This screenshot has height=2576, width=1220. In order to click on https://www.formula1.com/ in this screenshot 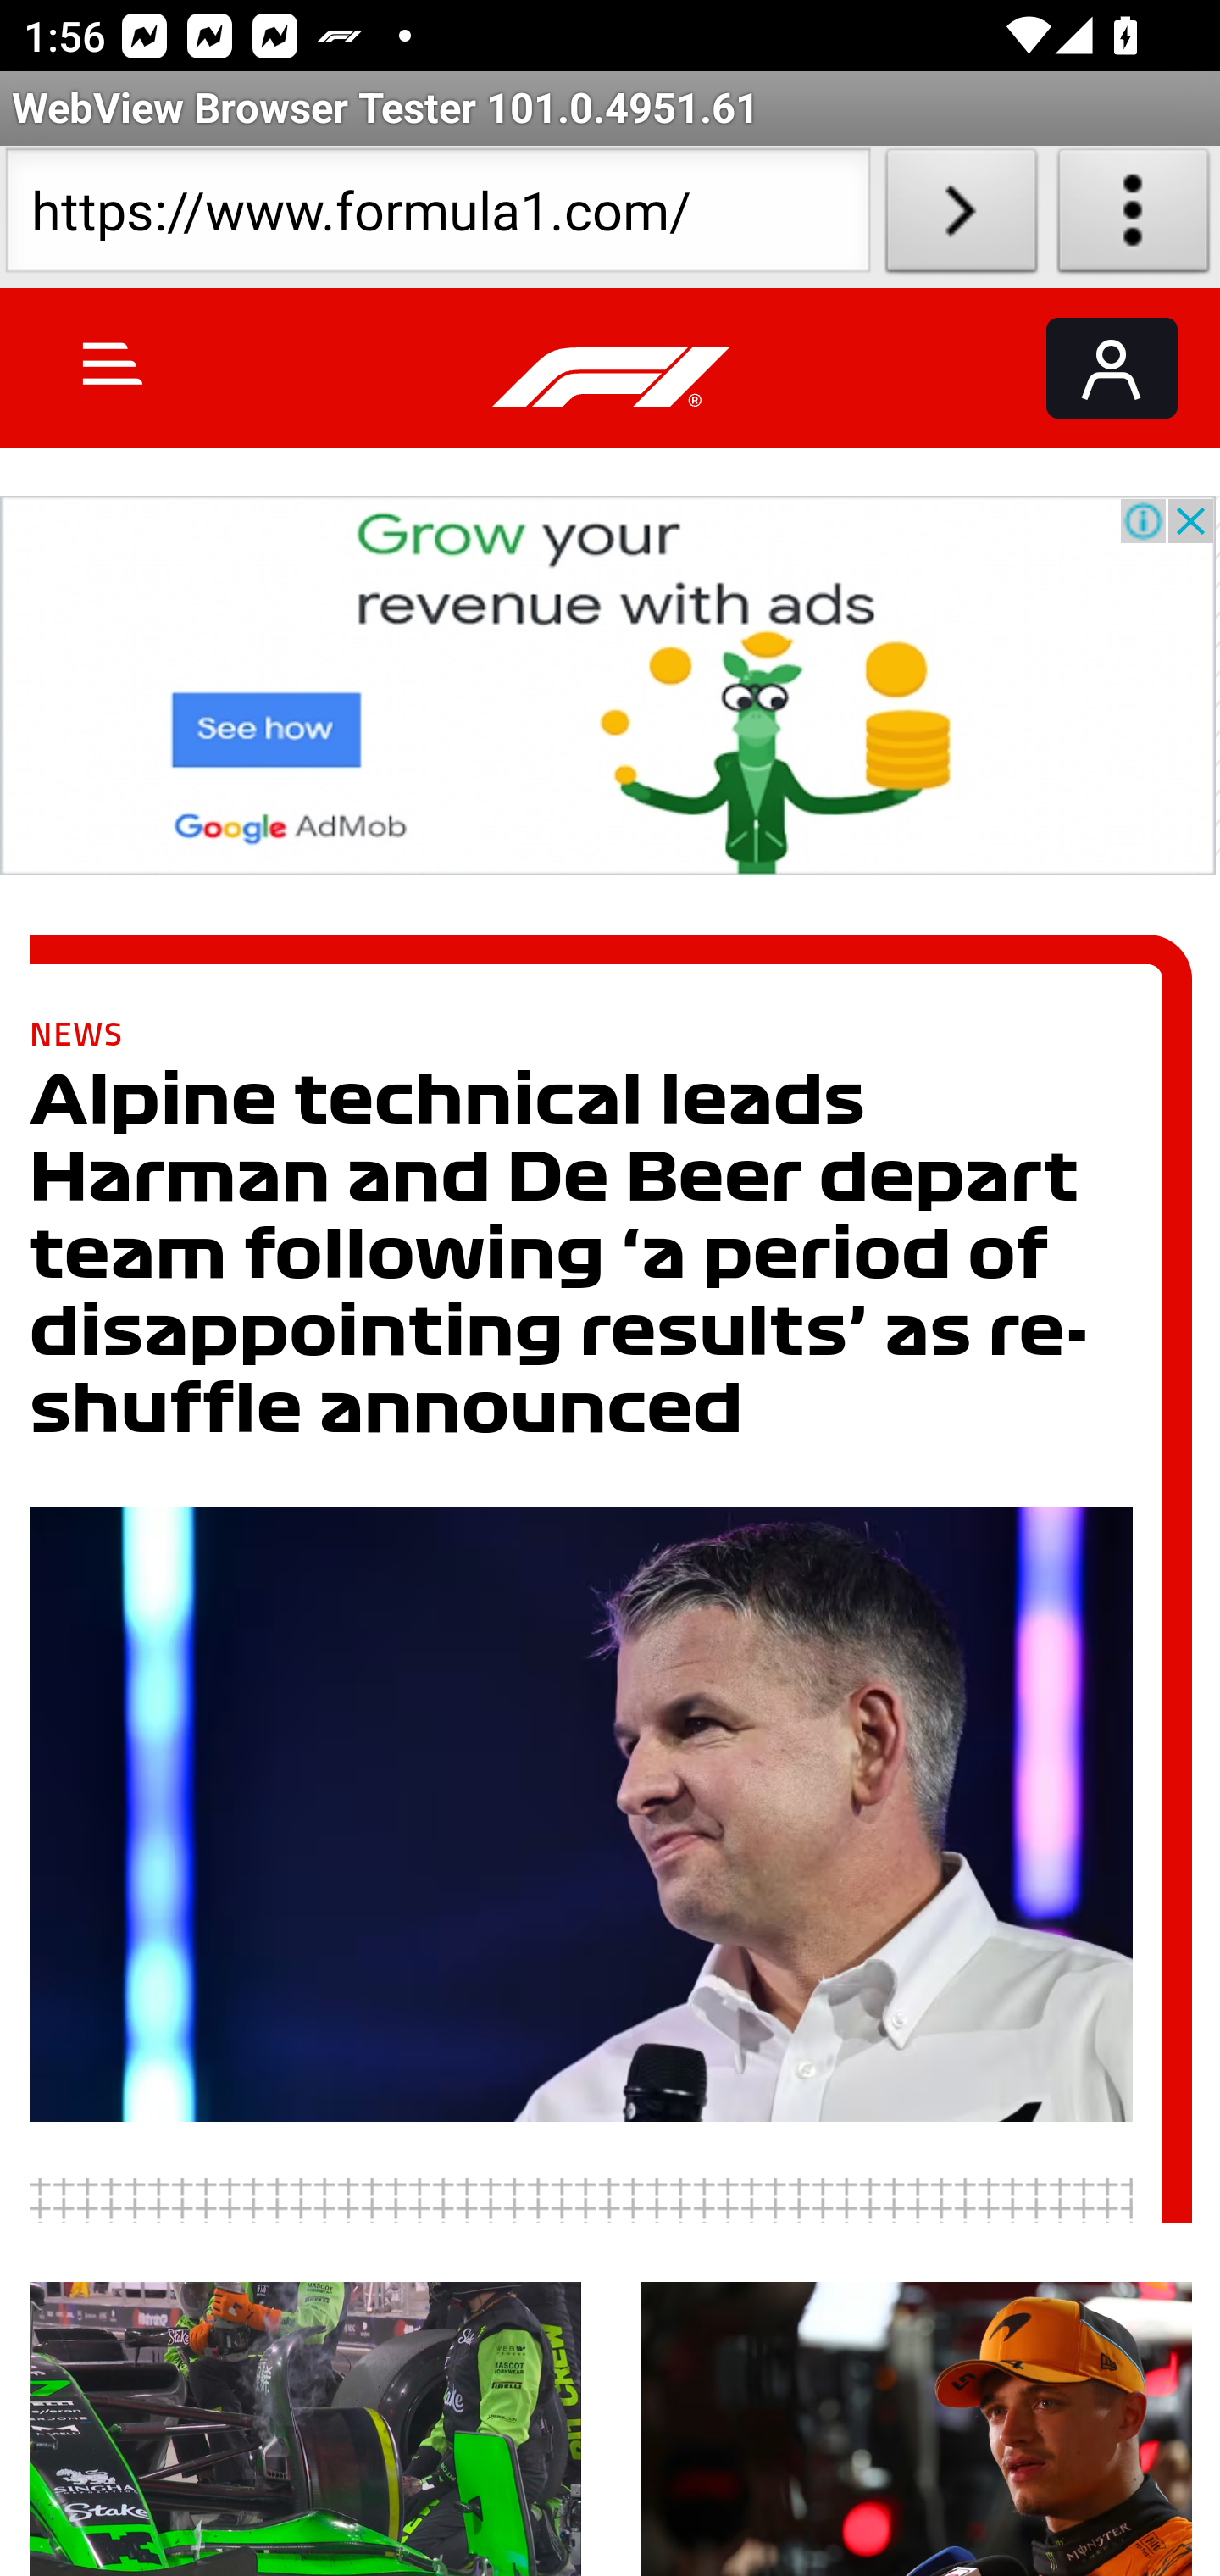, I will do `click(437, 217)`.